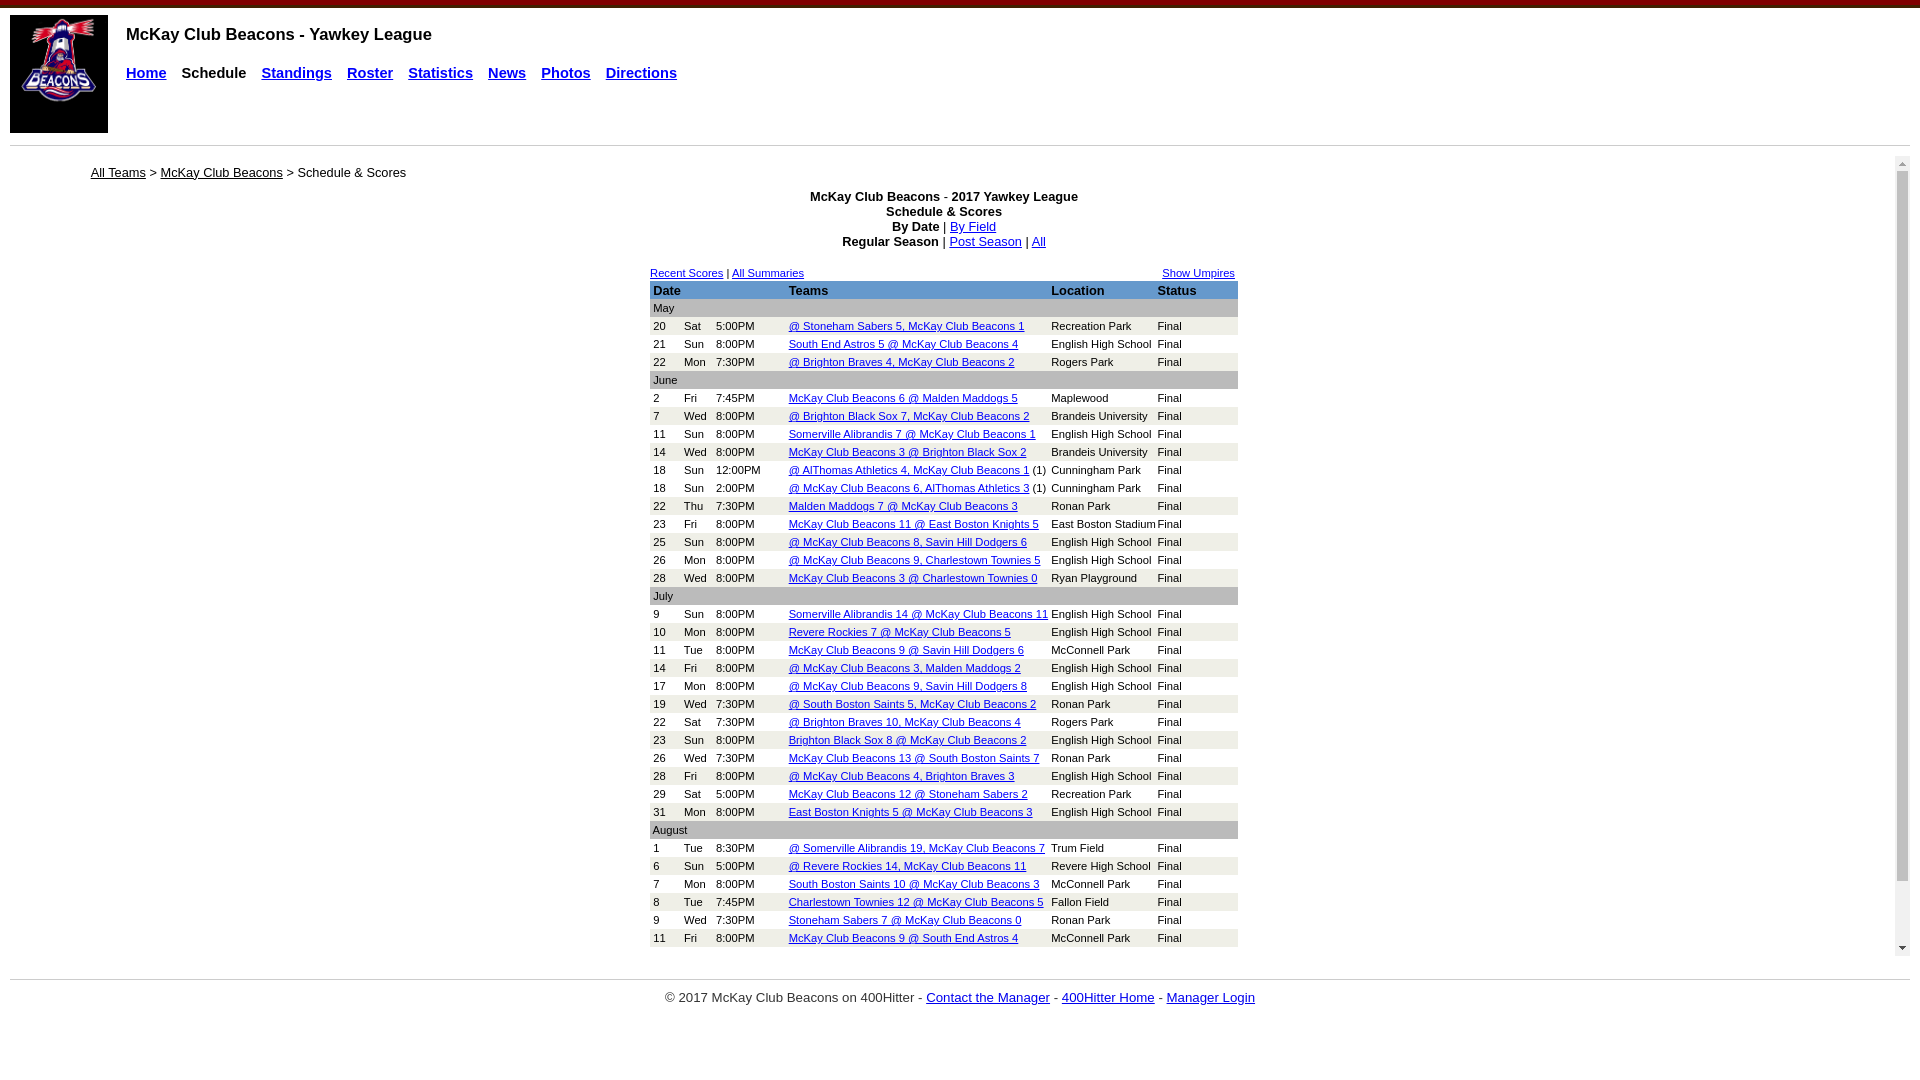 The width and height of the screenshot is (1920, 1080). Describe the element at coordinates (370, 73) in the screenshot. I see `Roster` at that location.